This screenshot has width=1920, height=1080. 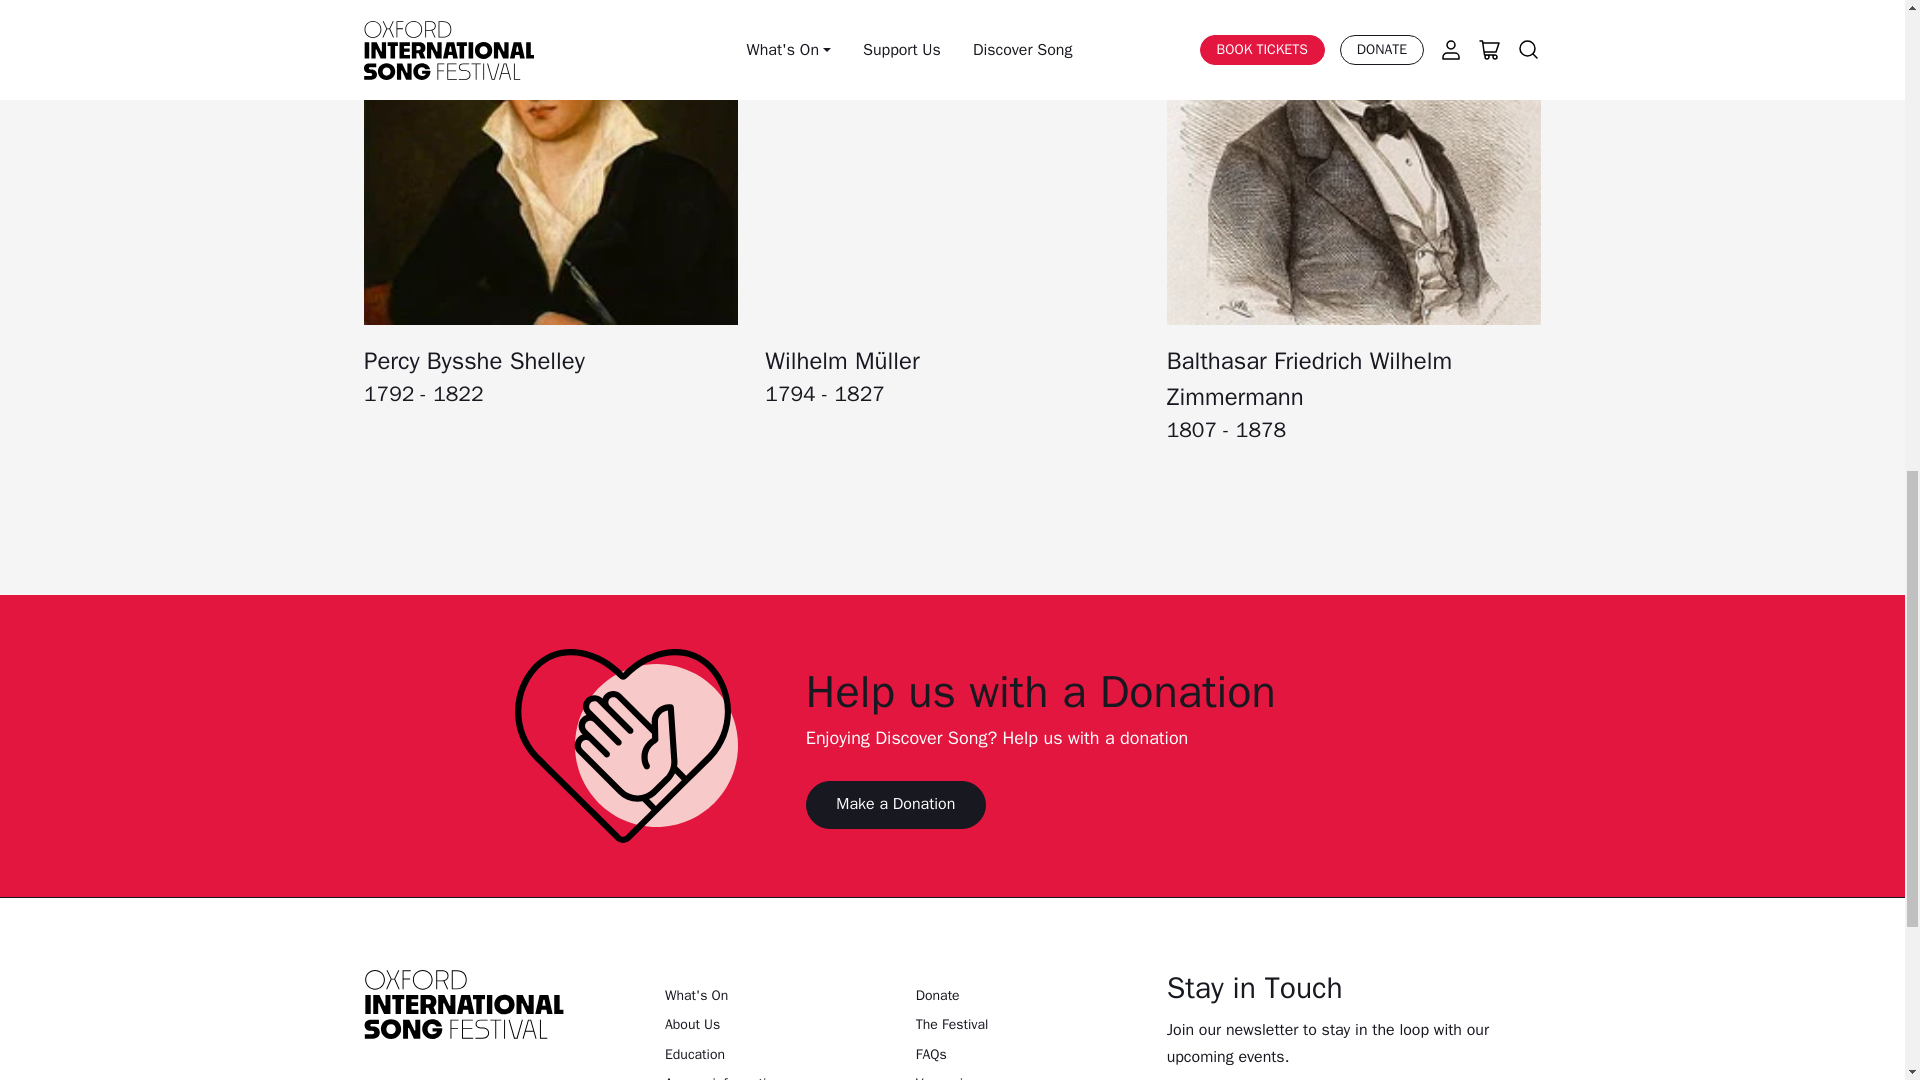 What do you see at coordinates (952, 534) in the screenshot?
I see `Support Us` at bounding box center [952, 534].